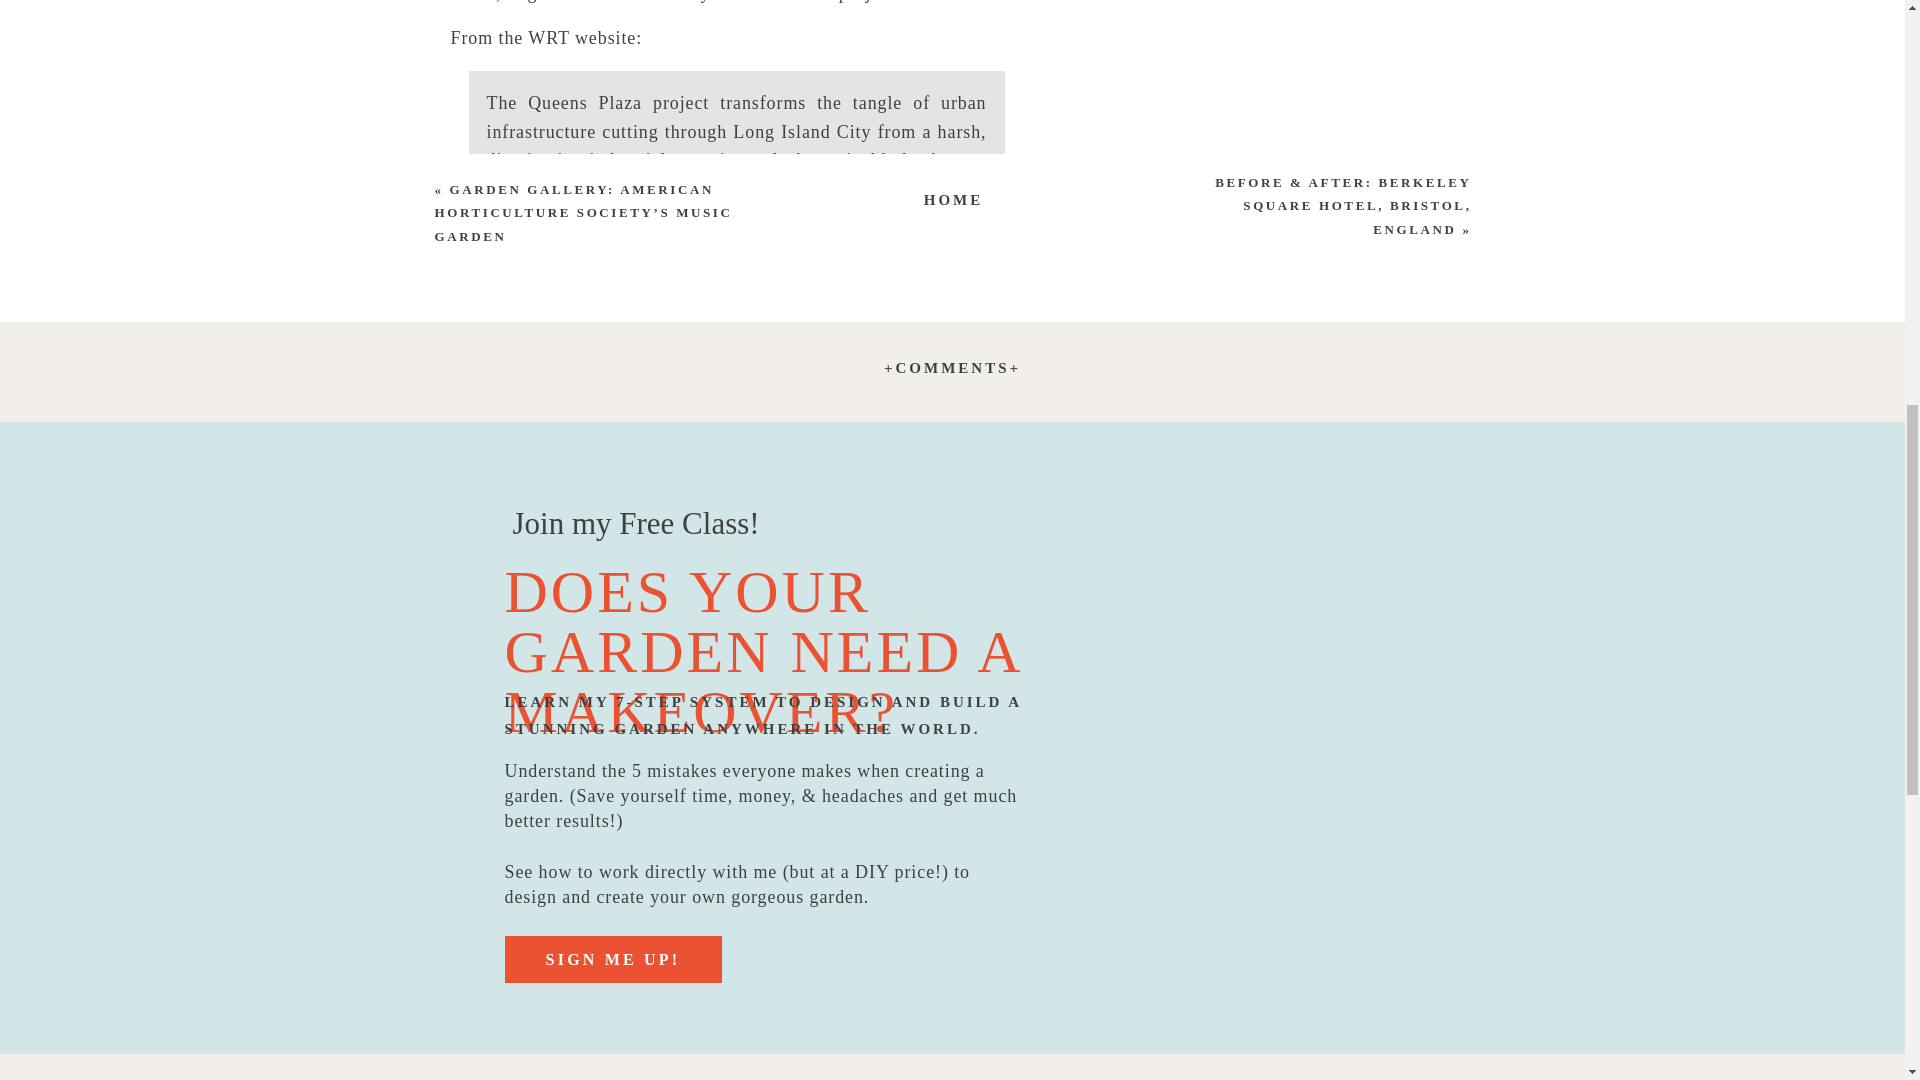 The image size is (1920, 1080). Describe the element at coordinates (1040, 500) in the screenshot. I see `ground cover` at that location.